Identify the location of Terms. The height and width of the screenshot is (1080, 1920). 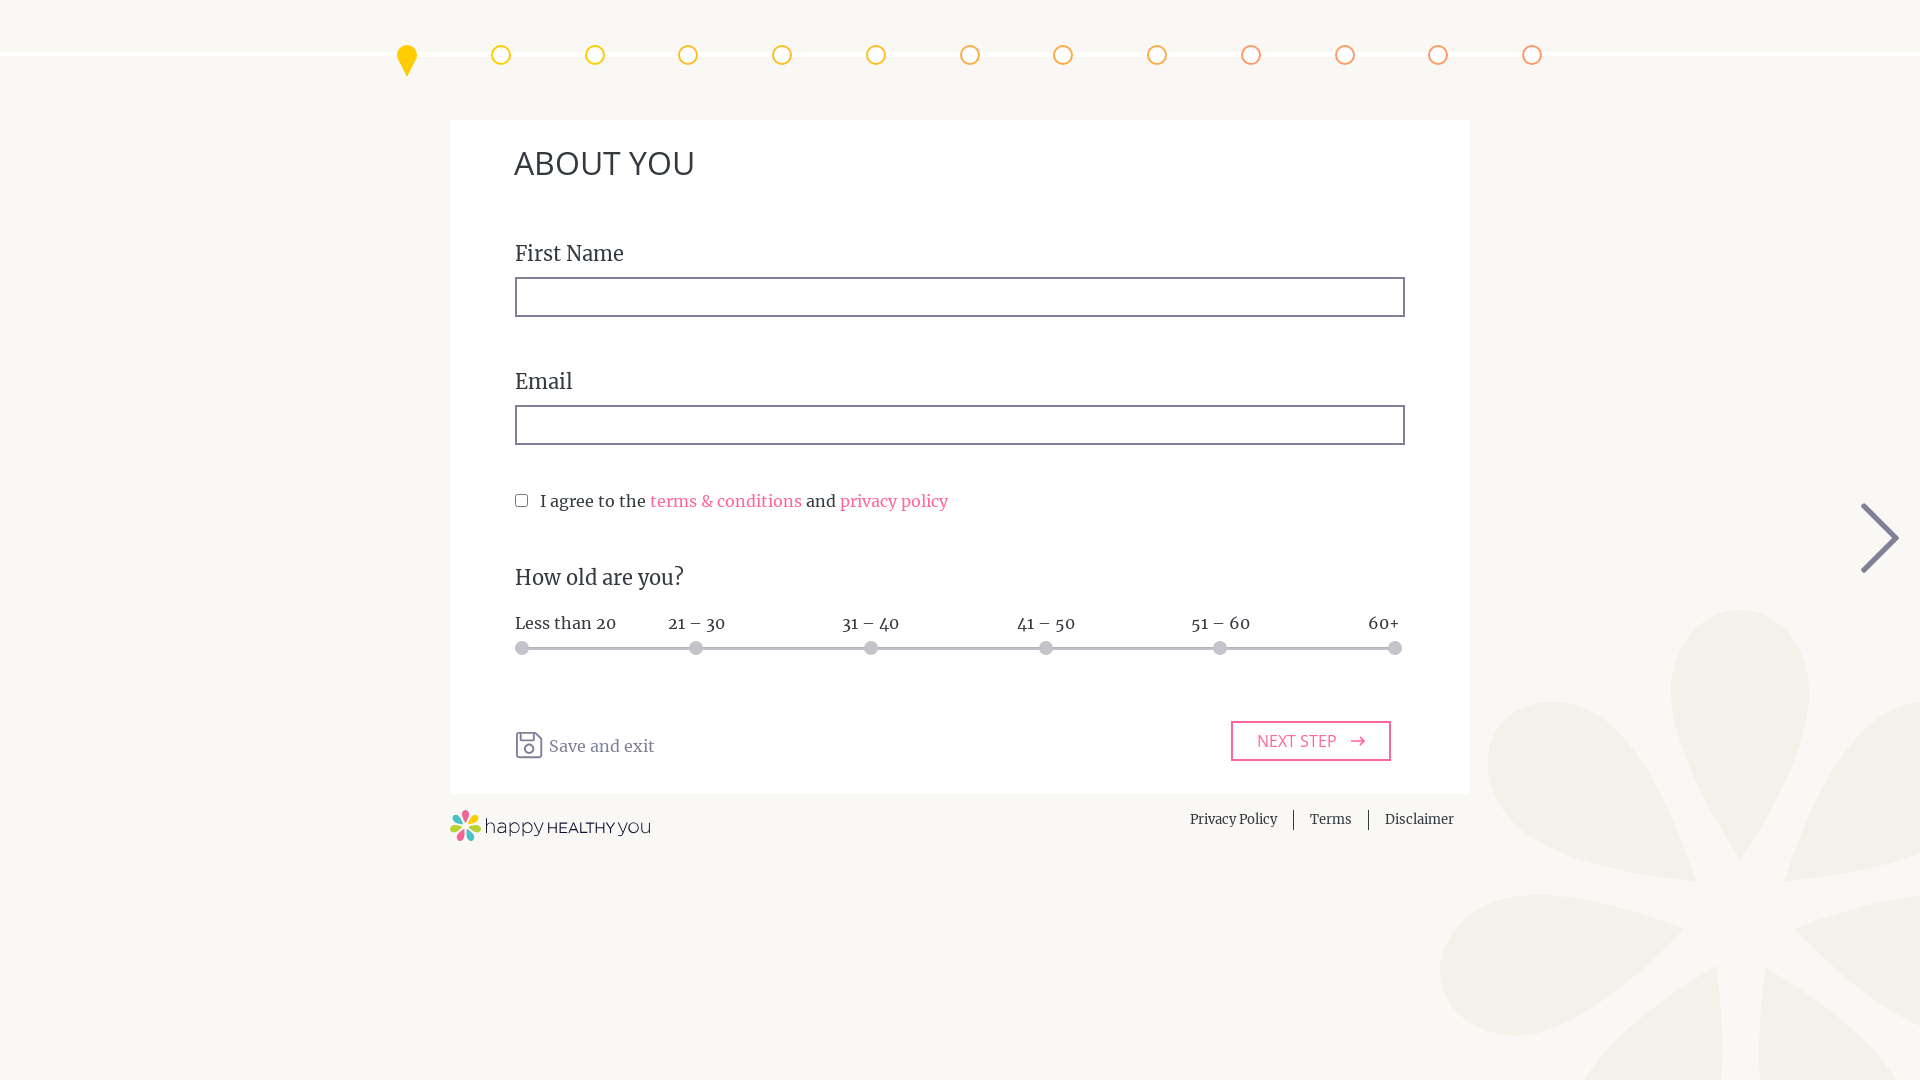
(1331, 820).